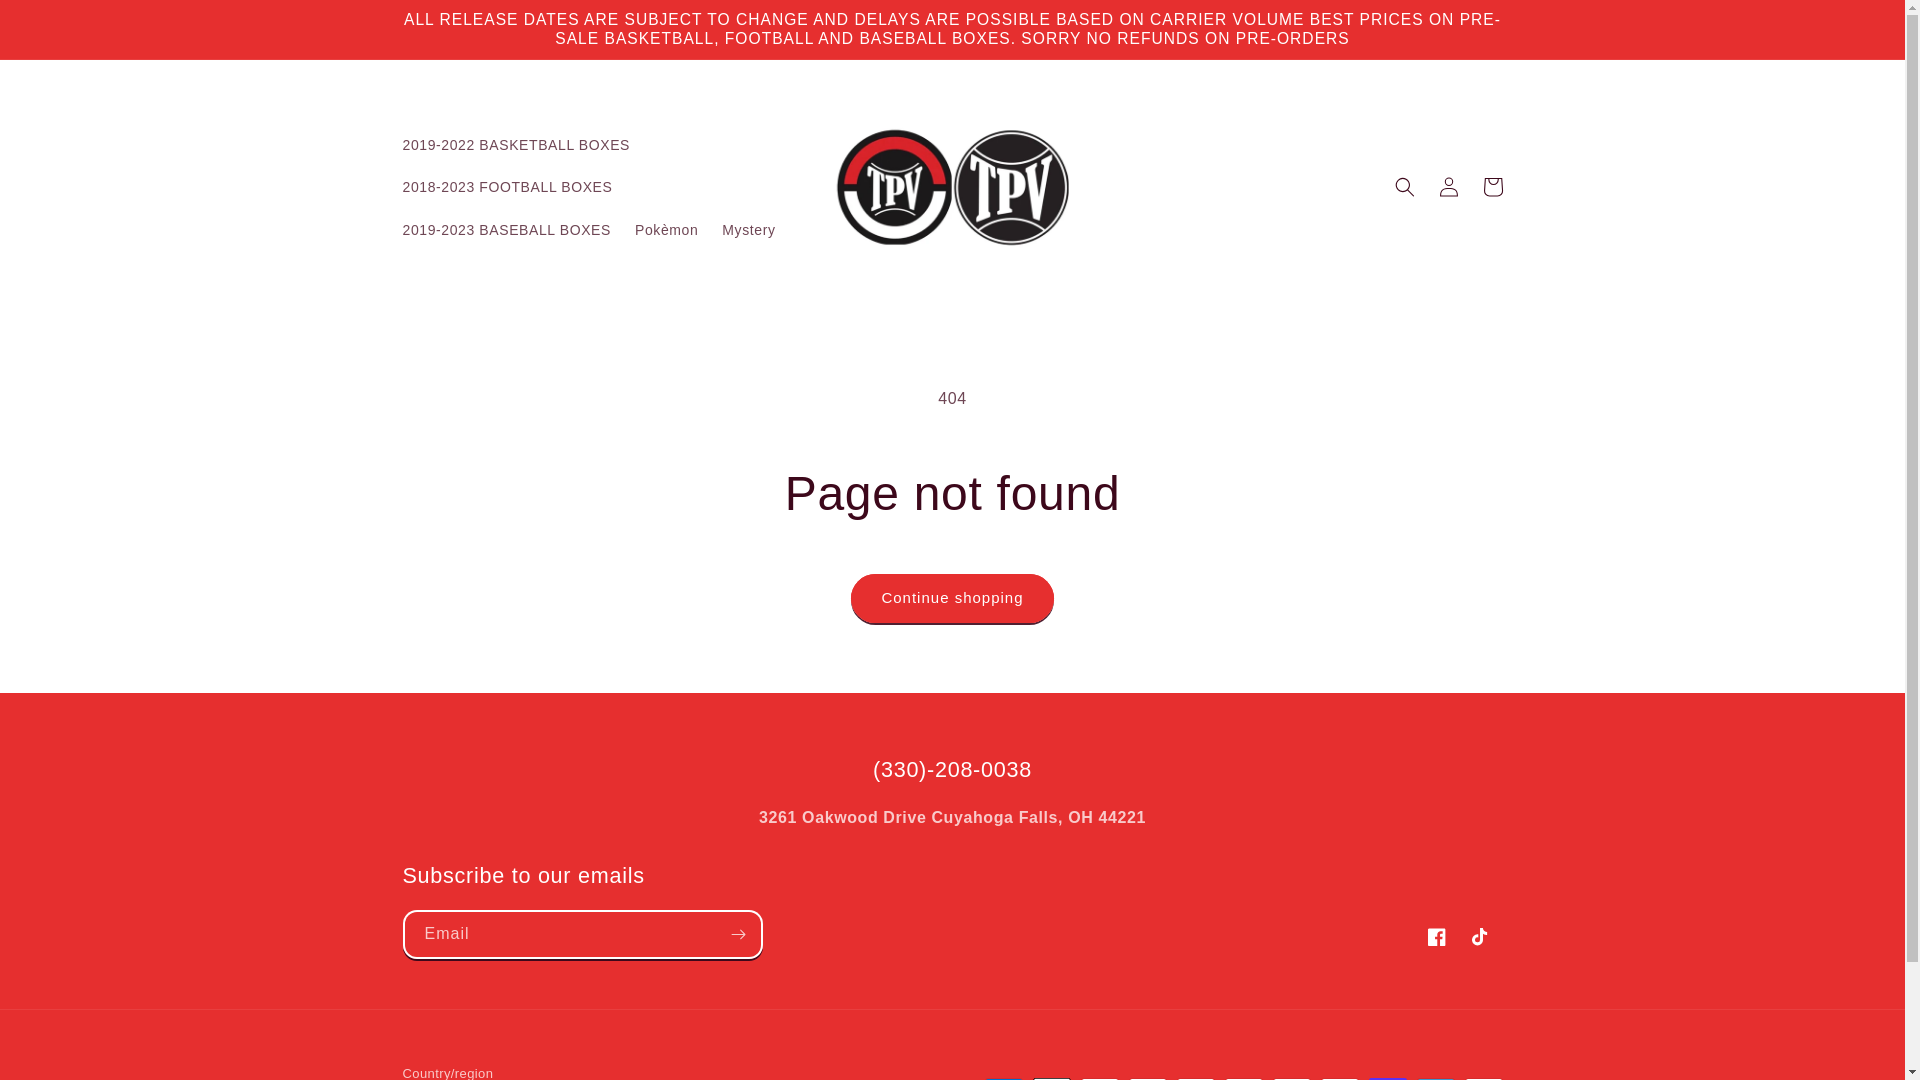 This screenshot has height=1080, width=1920. Describe the element at coordinates (748, 230) in the screenshot. I see `Mystery` at that location.